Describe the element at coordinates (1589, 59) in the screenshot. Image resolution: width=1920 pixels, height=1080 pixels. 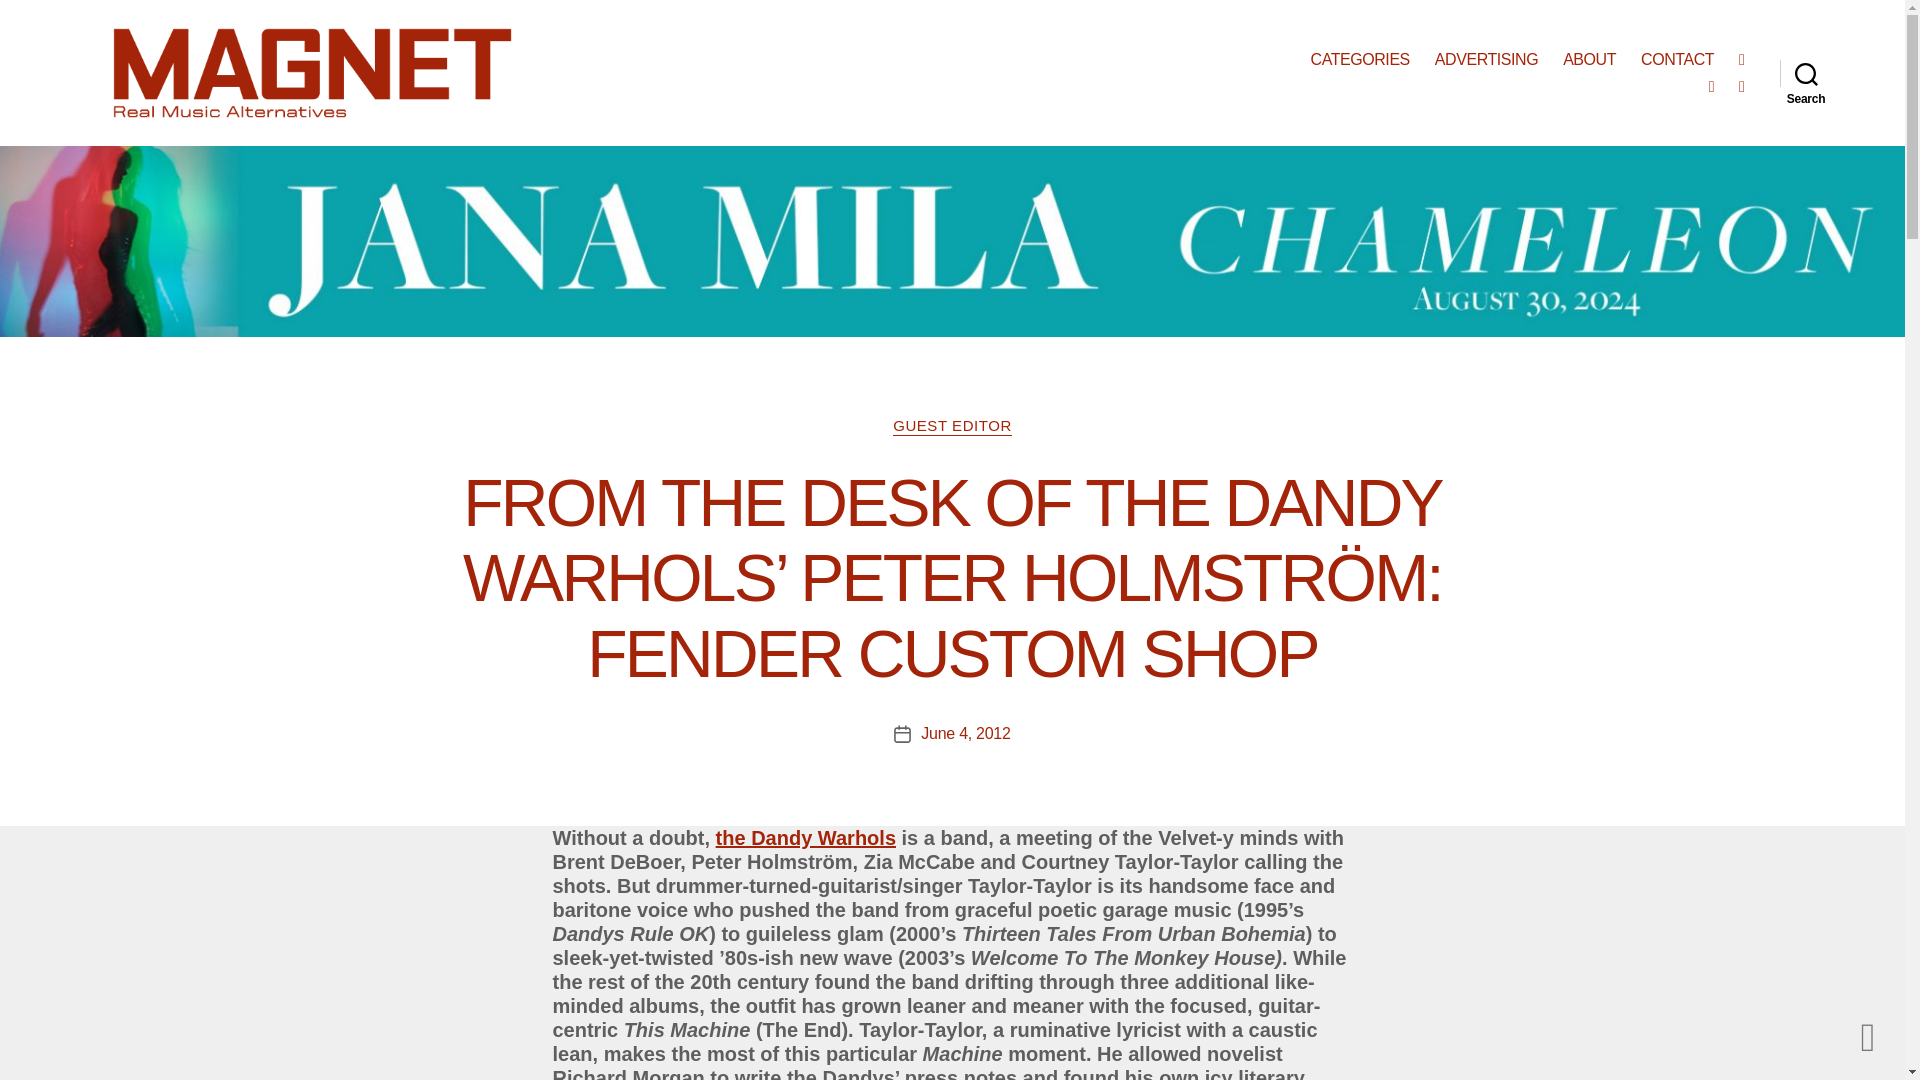
I see `ABOUT` at that location.